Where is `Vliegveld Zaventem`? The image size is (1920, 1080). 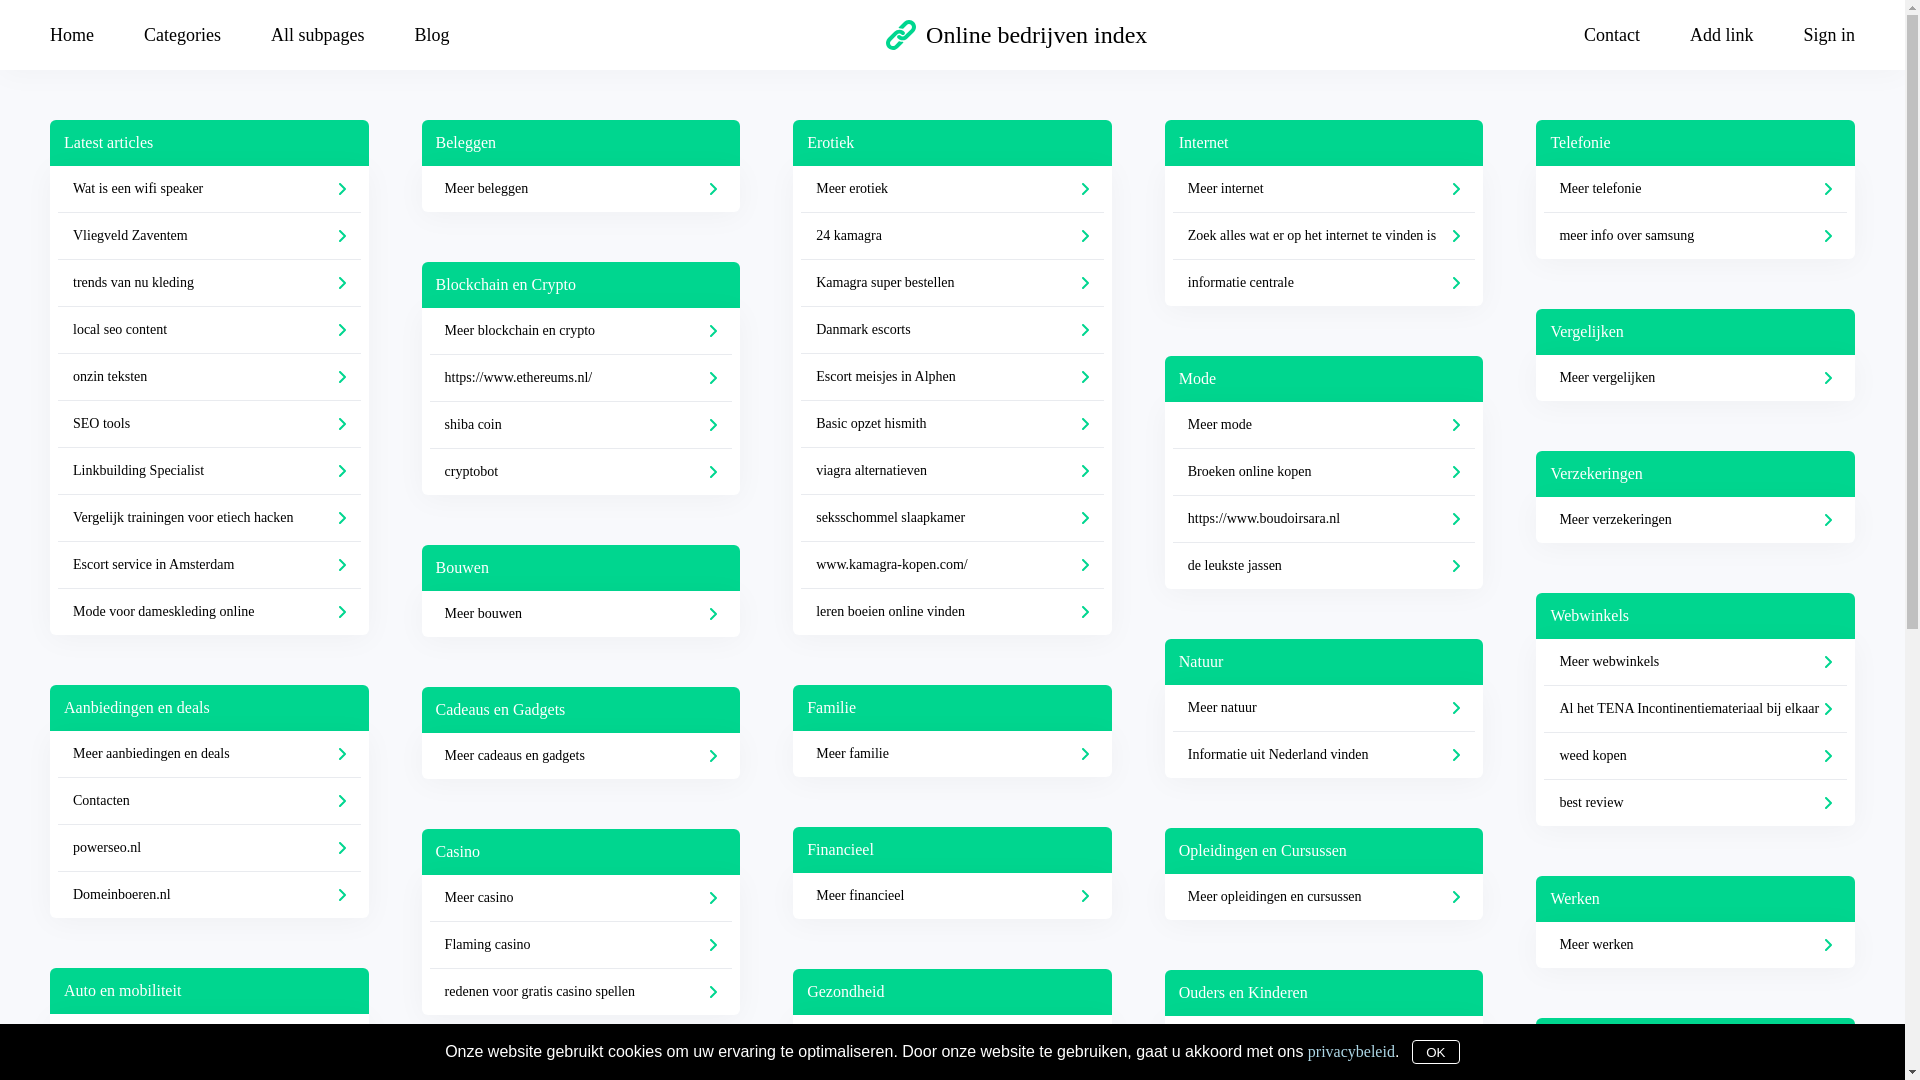
Vliegveld Zaventem is located at coordinates (210, 236).